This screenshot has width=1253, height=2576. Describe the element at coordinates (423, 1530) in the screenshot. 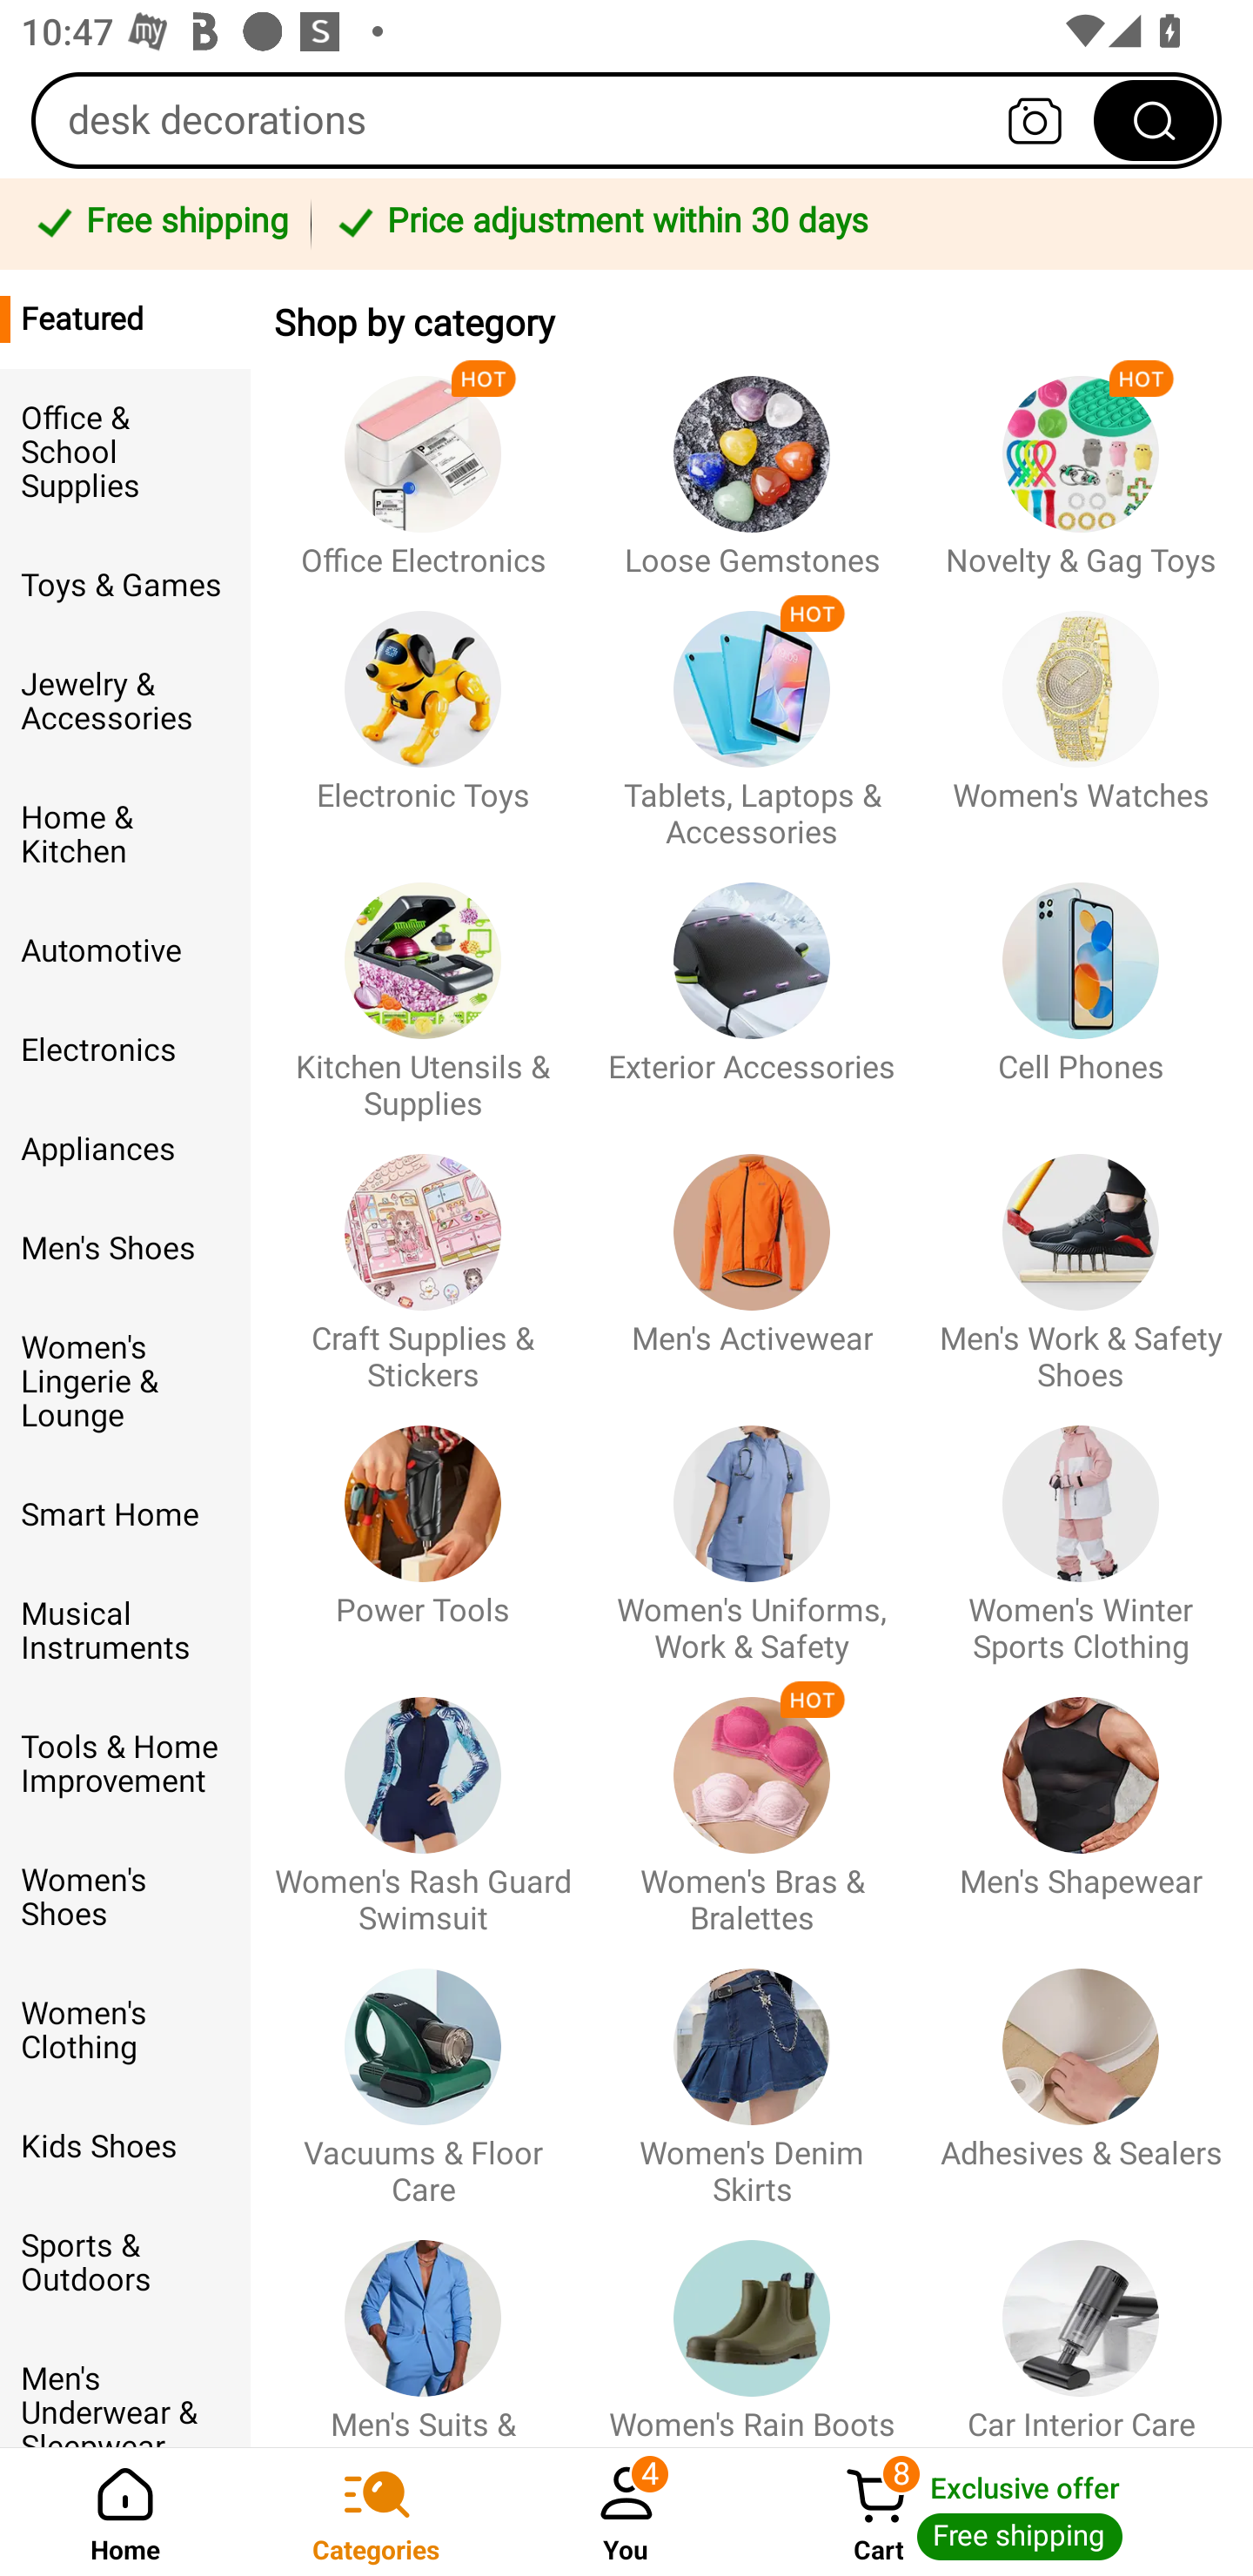

I see `Power Tools` at that location.